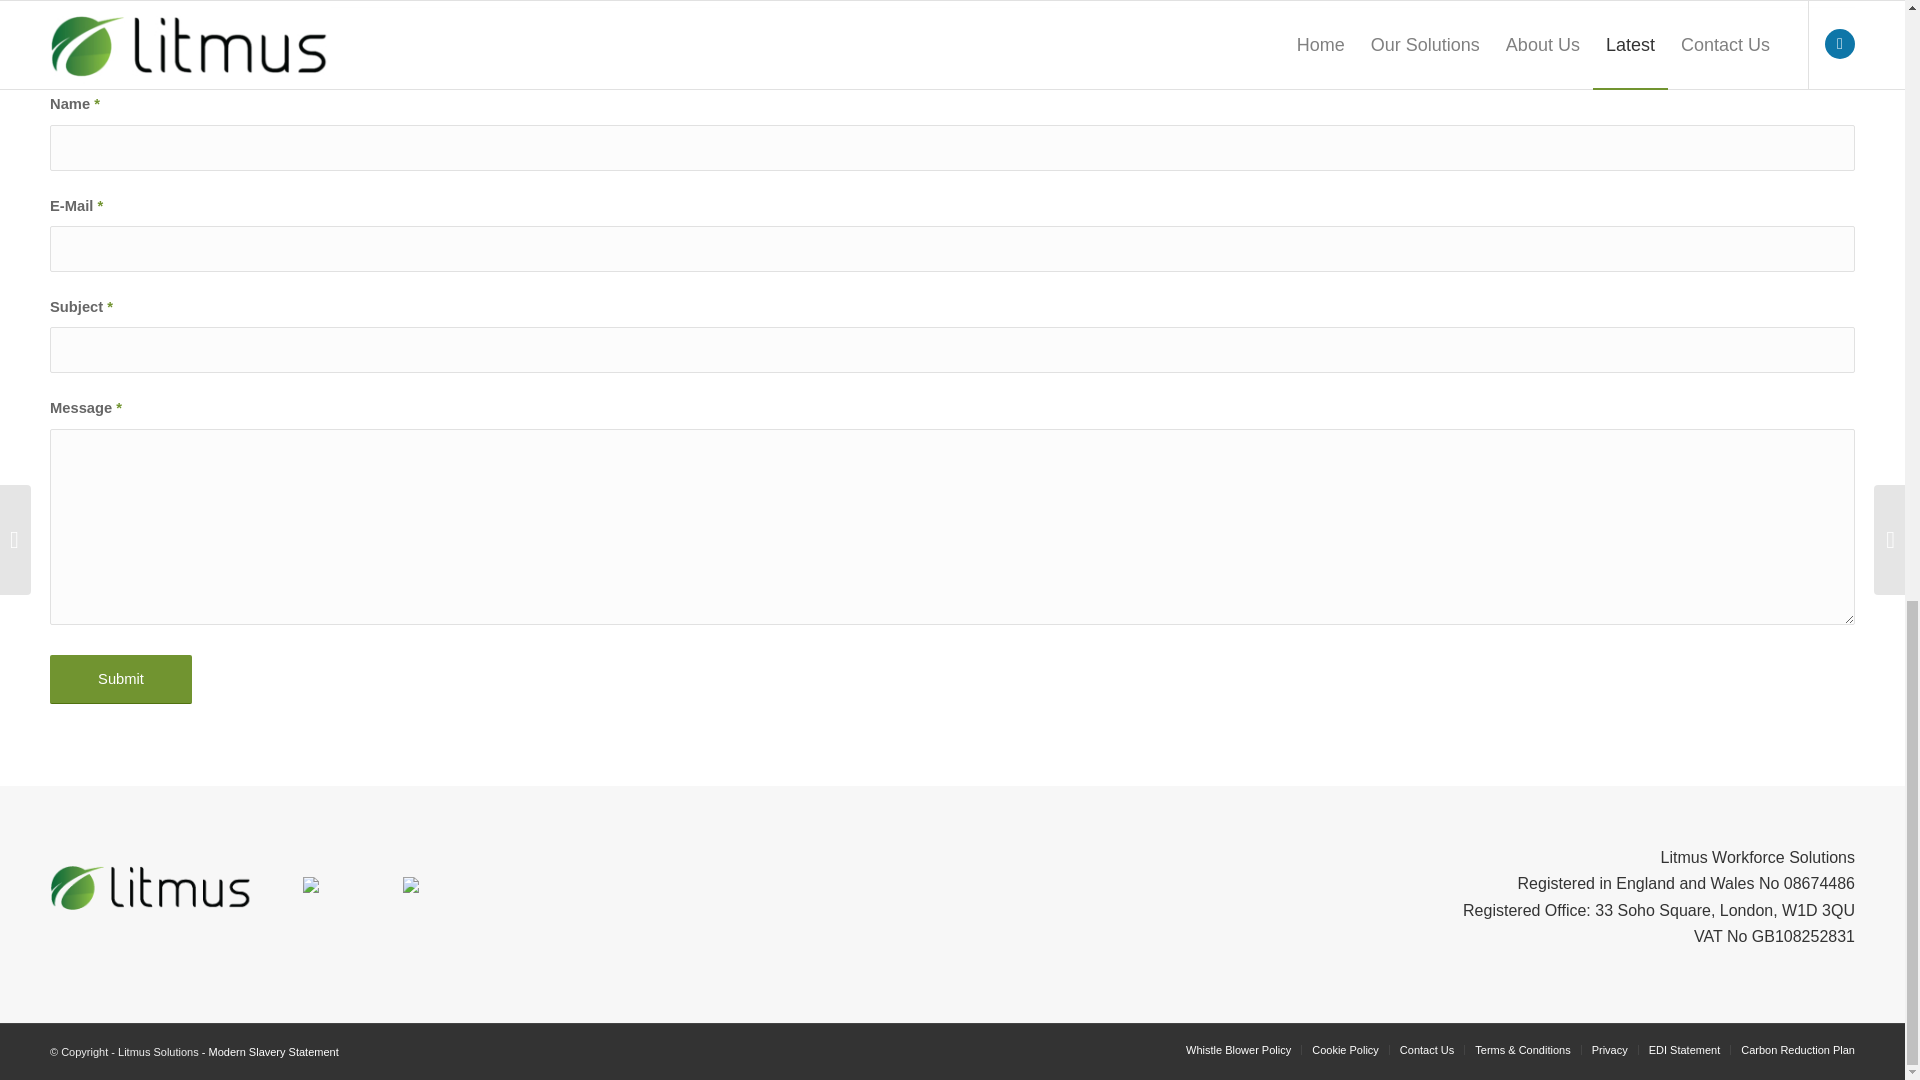 The image size is (1920, 1080). What do you see at coordinates (120, 679) in the screenshot?
I see `Submit` at bounding box center [120, 679].